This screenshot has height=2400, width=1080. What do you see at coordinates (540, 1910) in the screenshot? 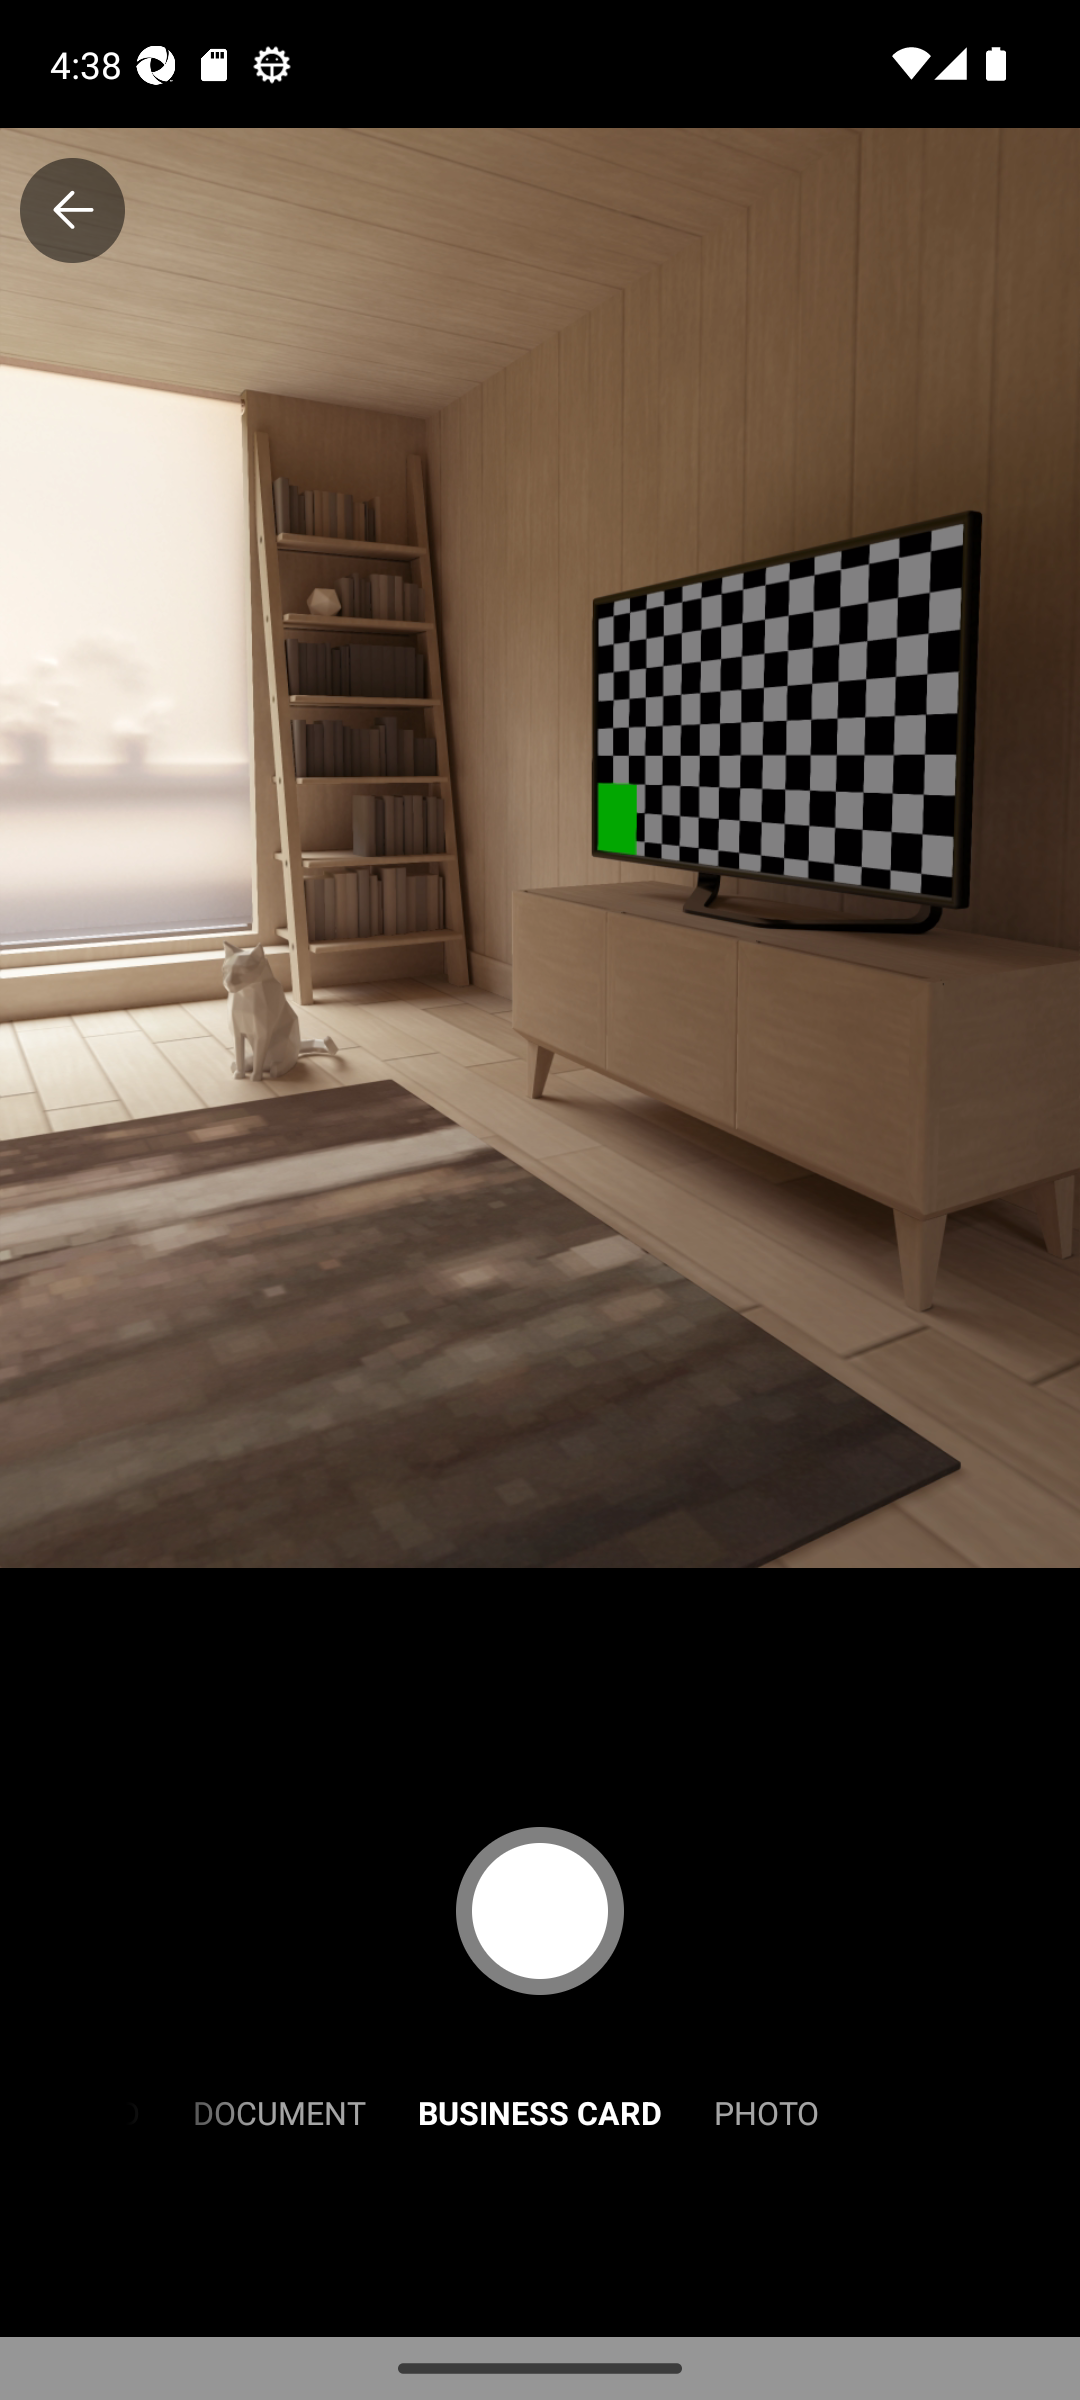
I see `Capture` at bounding box center [540, 1910].